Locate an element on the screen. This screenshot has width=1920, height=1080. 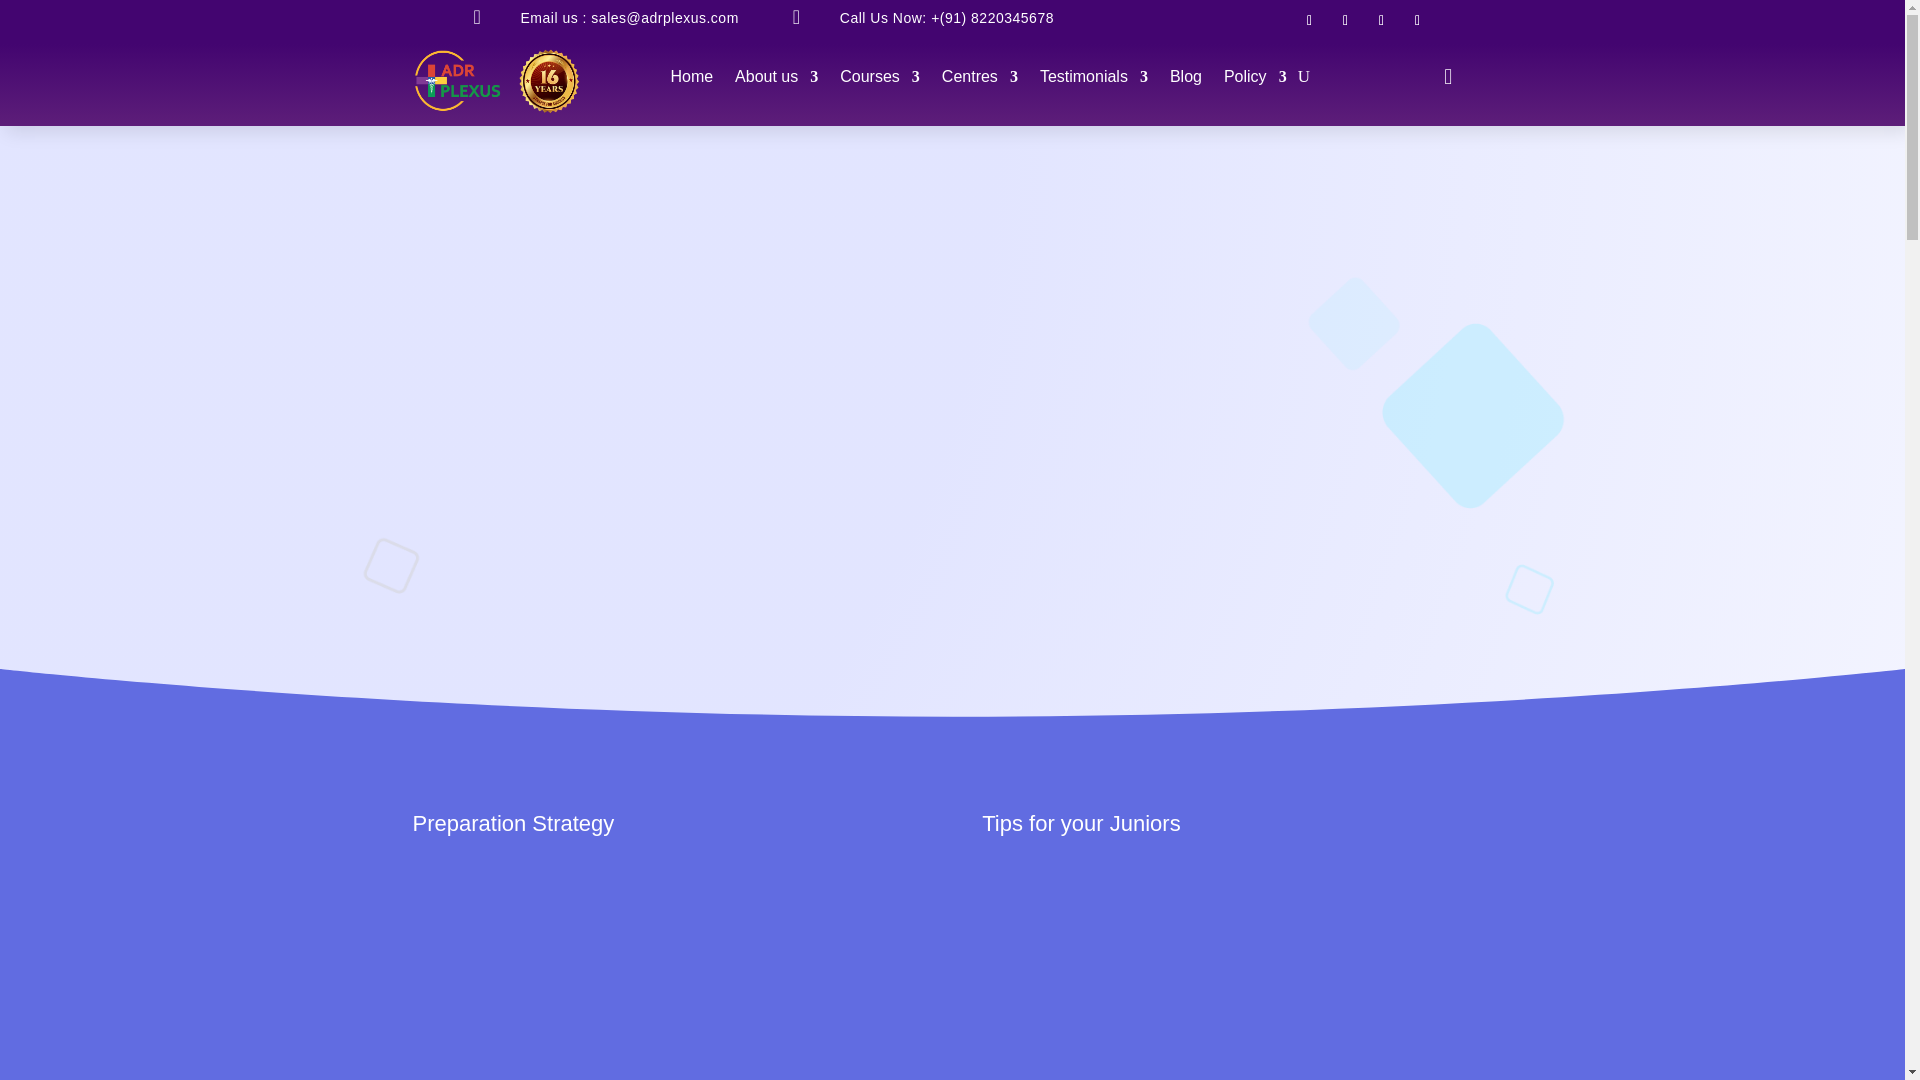
Courses is located at coordinates (880, 80).